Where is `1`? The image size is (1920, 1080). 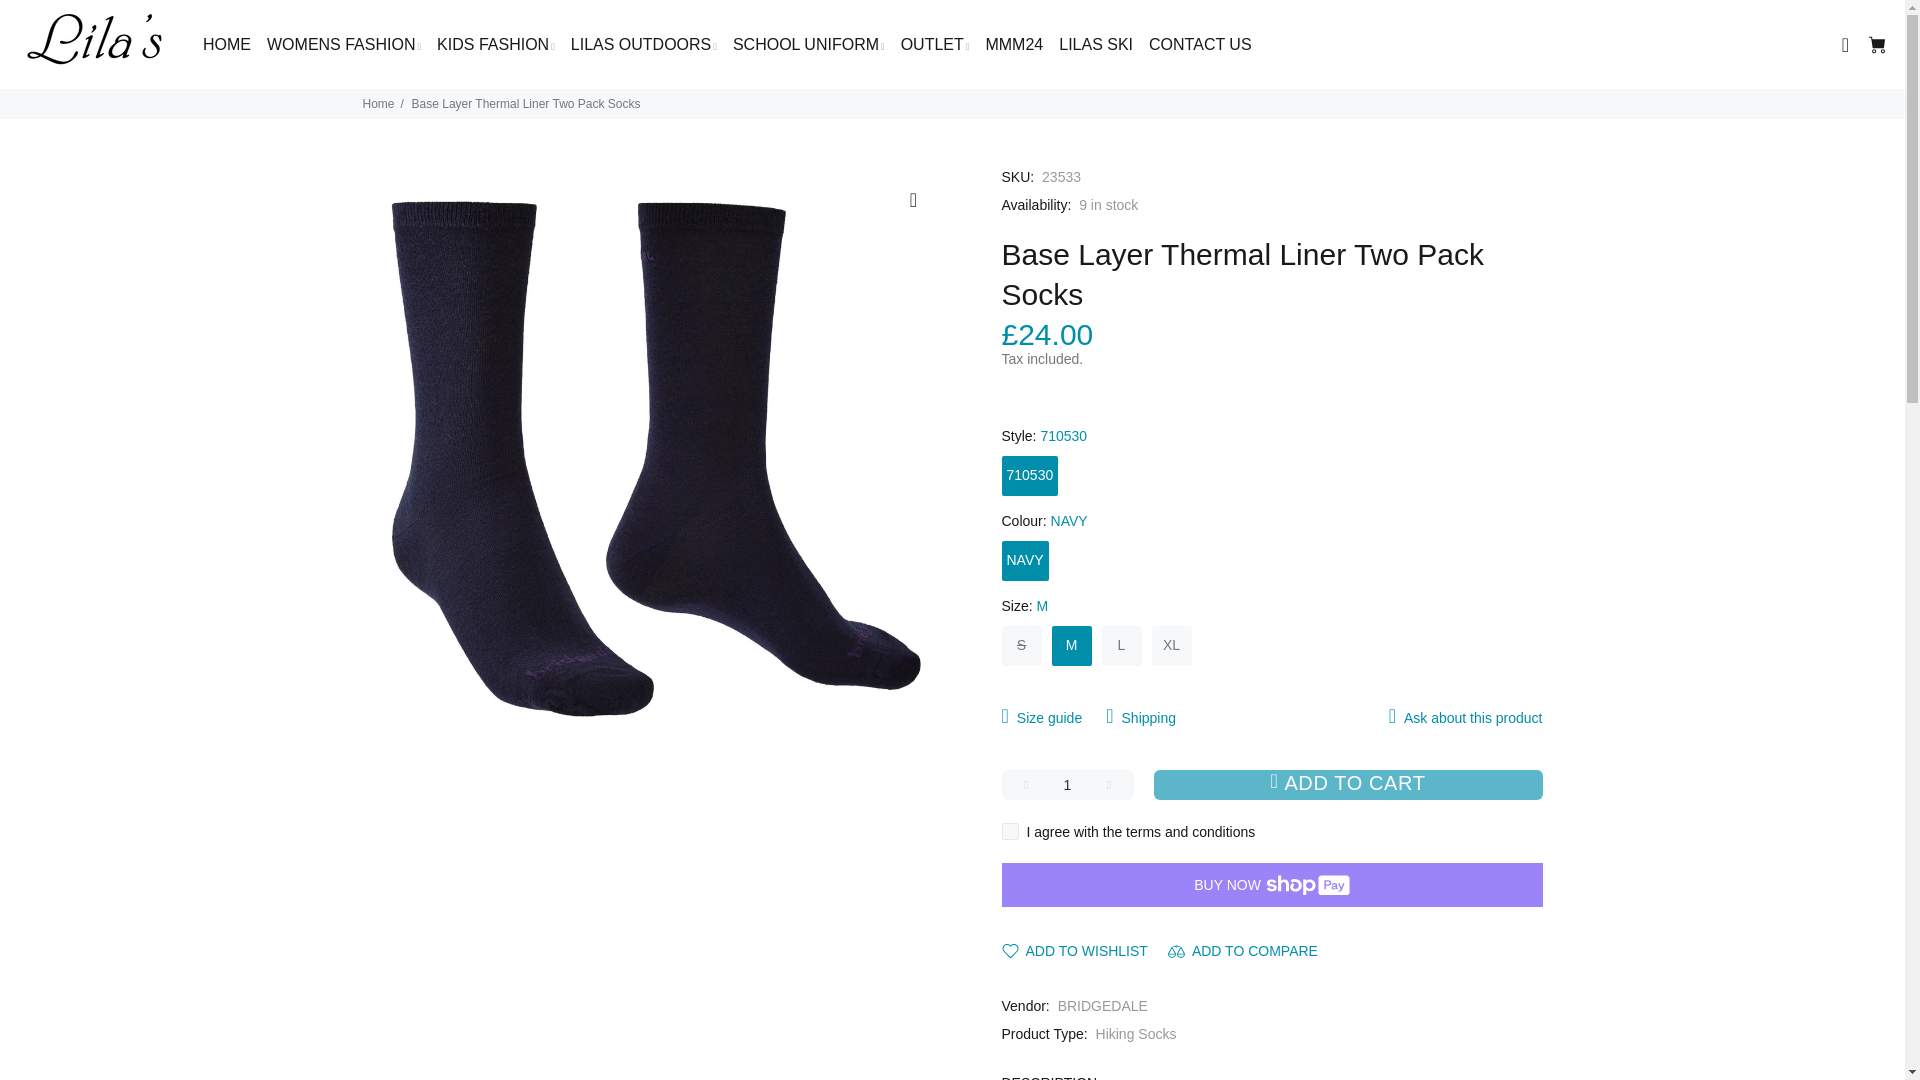
1 is located at coordinates (1068, 785).